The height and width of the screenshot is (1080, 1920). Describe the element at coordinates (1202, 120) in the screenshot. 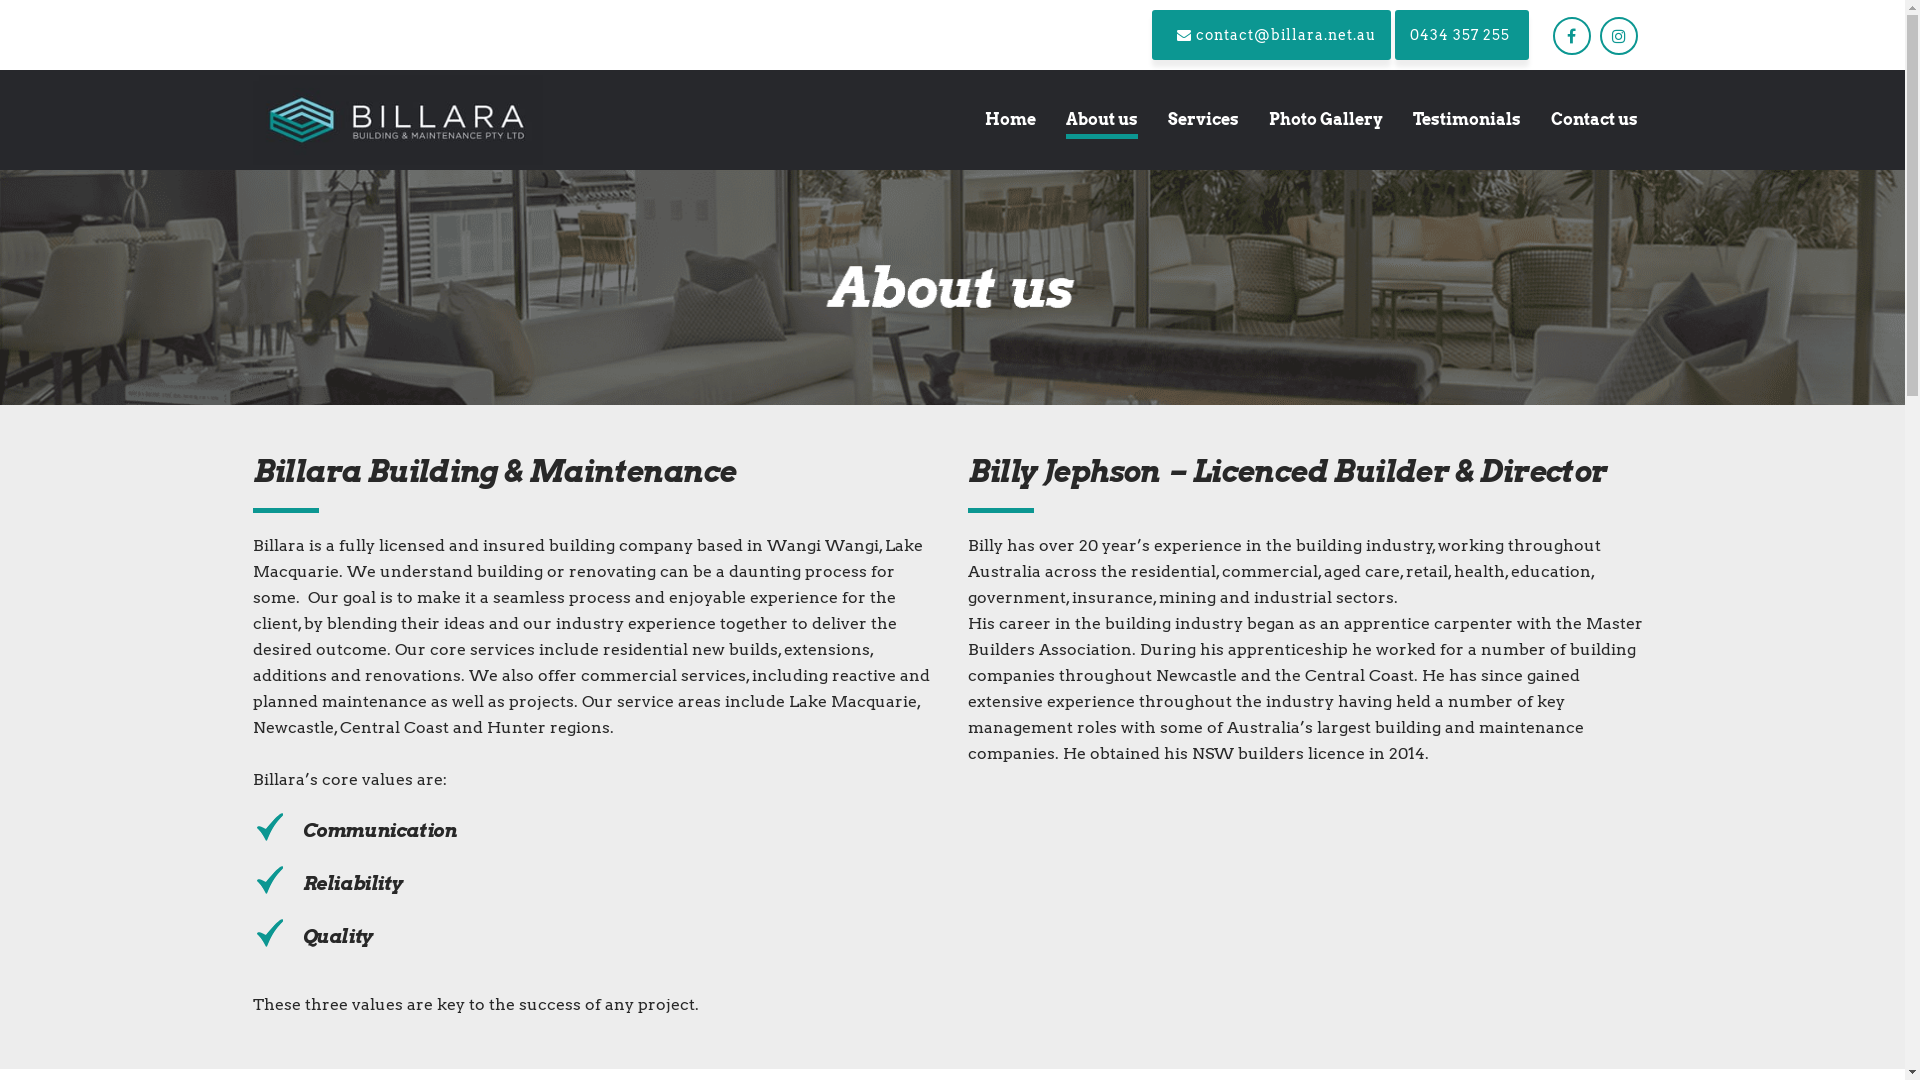

I see `Services` at that location.